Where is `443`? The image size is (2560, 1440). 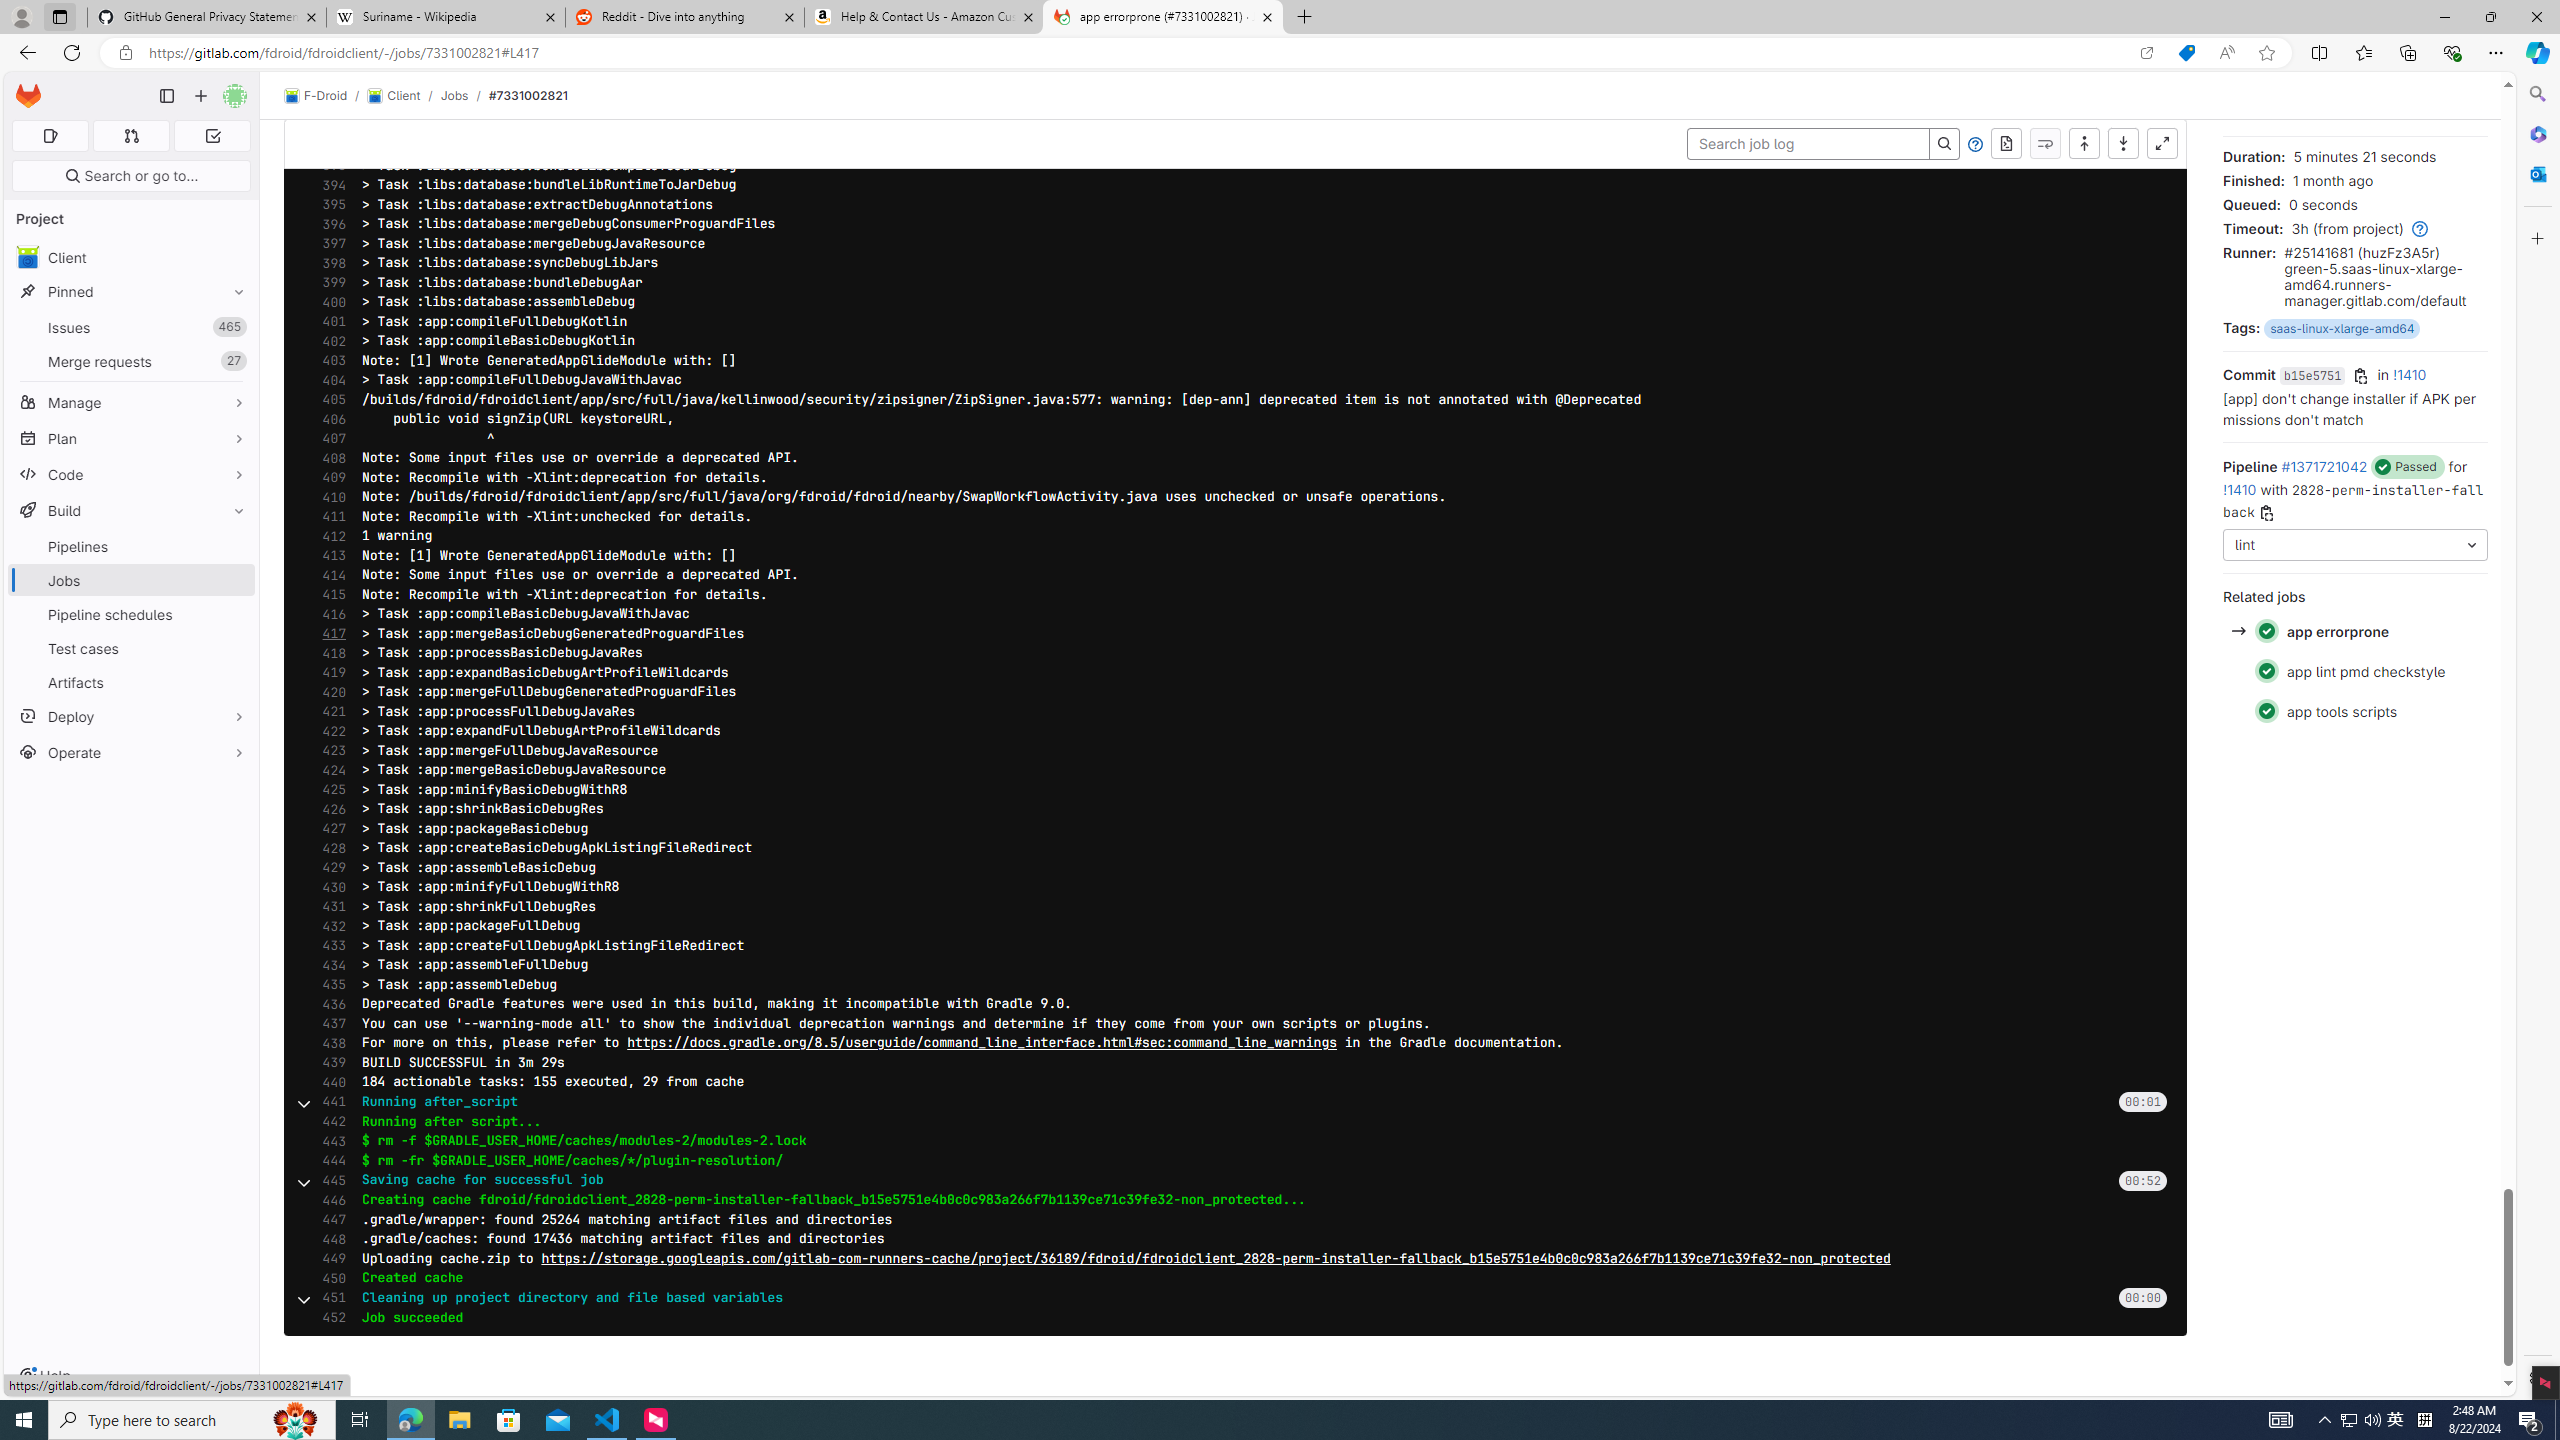 443 is located at coordinates (328, 1141).